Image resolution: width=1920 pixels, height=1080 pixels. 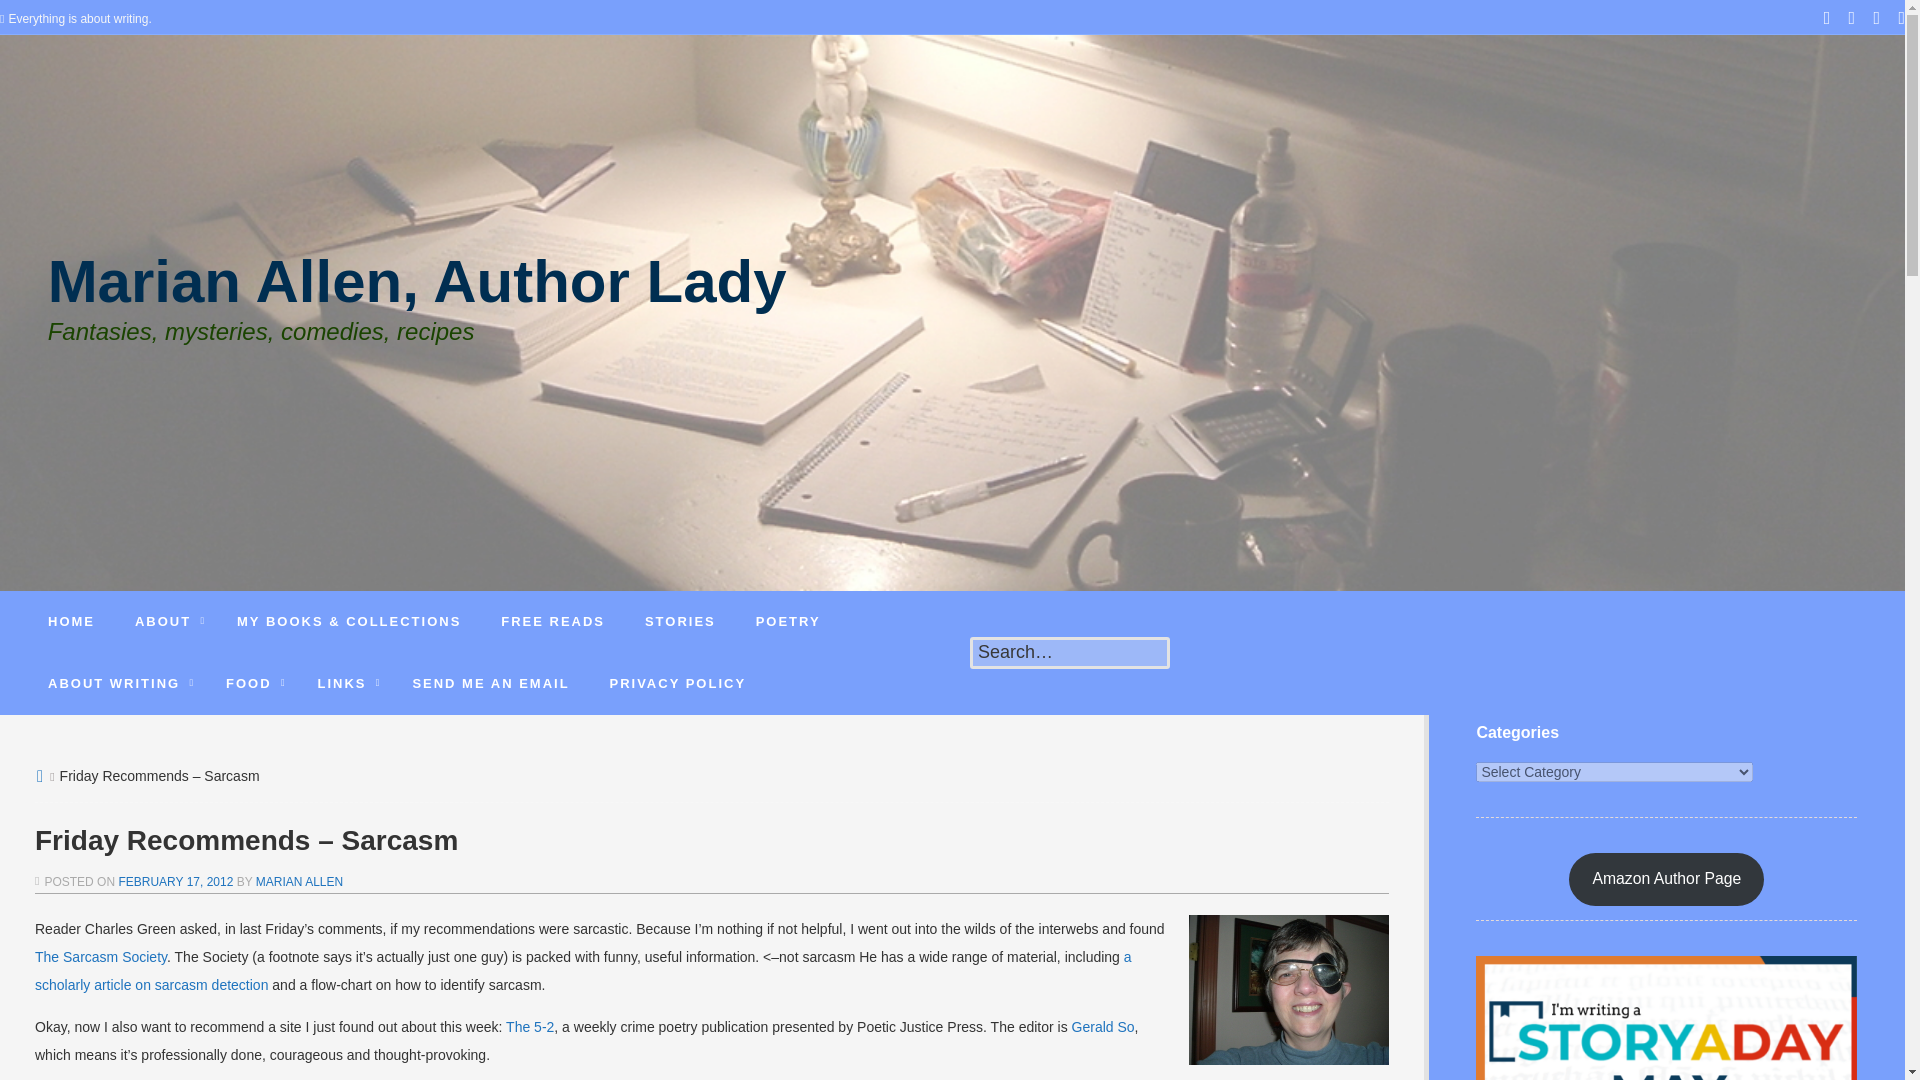 I want to click on ABOUT, so click(x=166, y=622).